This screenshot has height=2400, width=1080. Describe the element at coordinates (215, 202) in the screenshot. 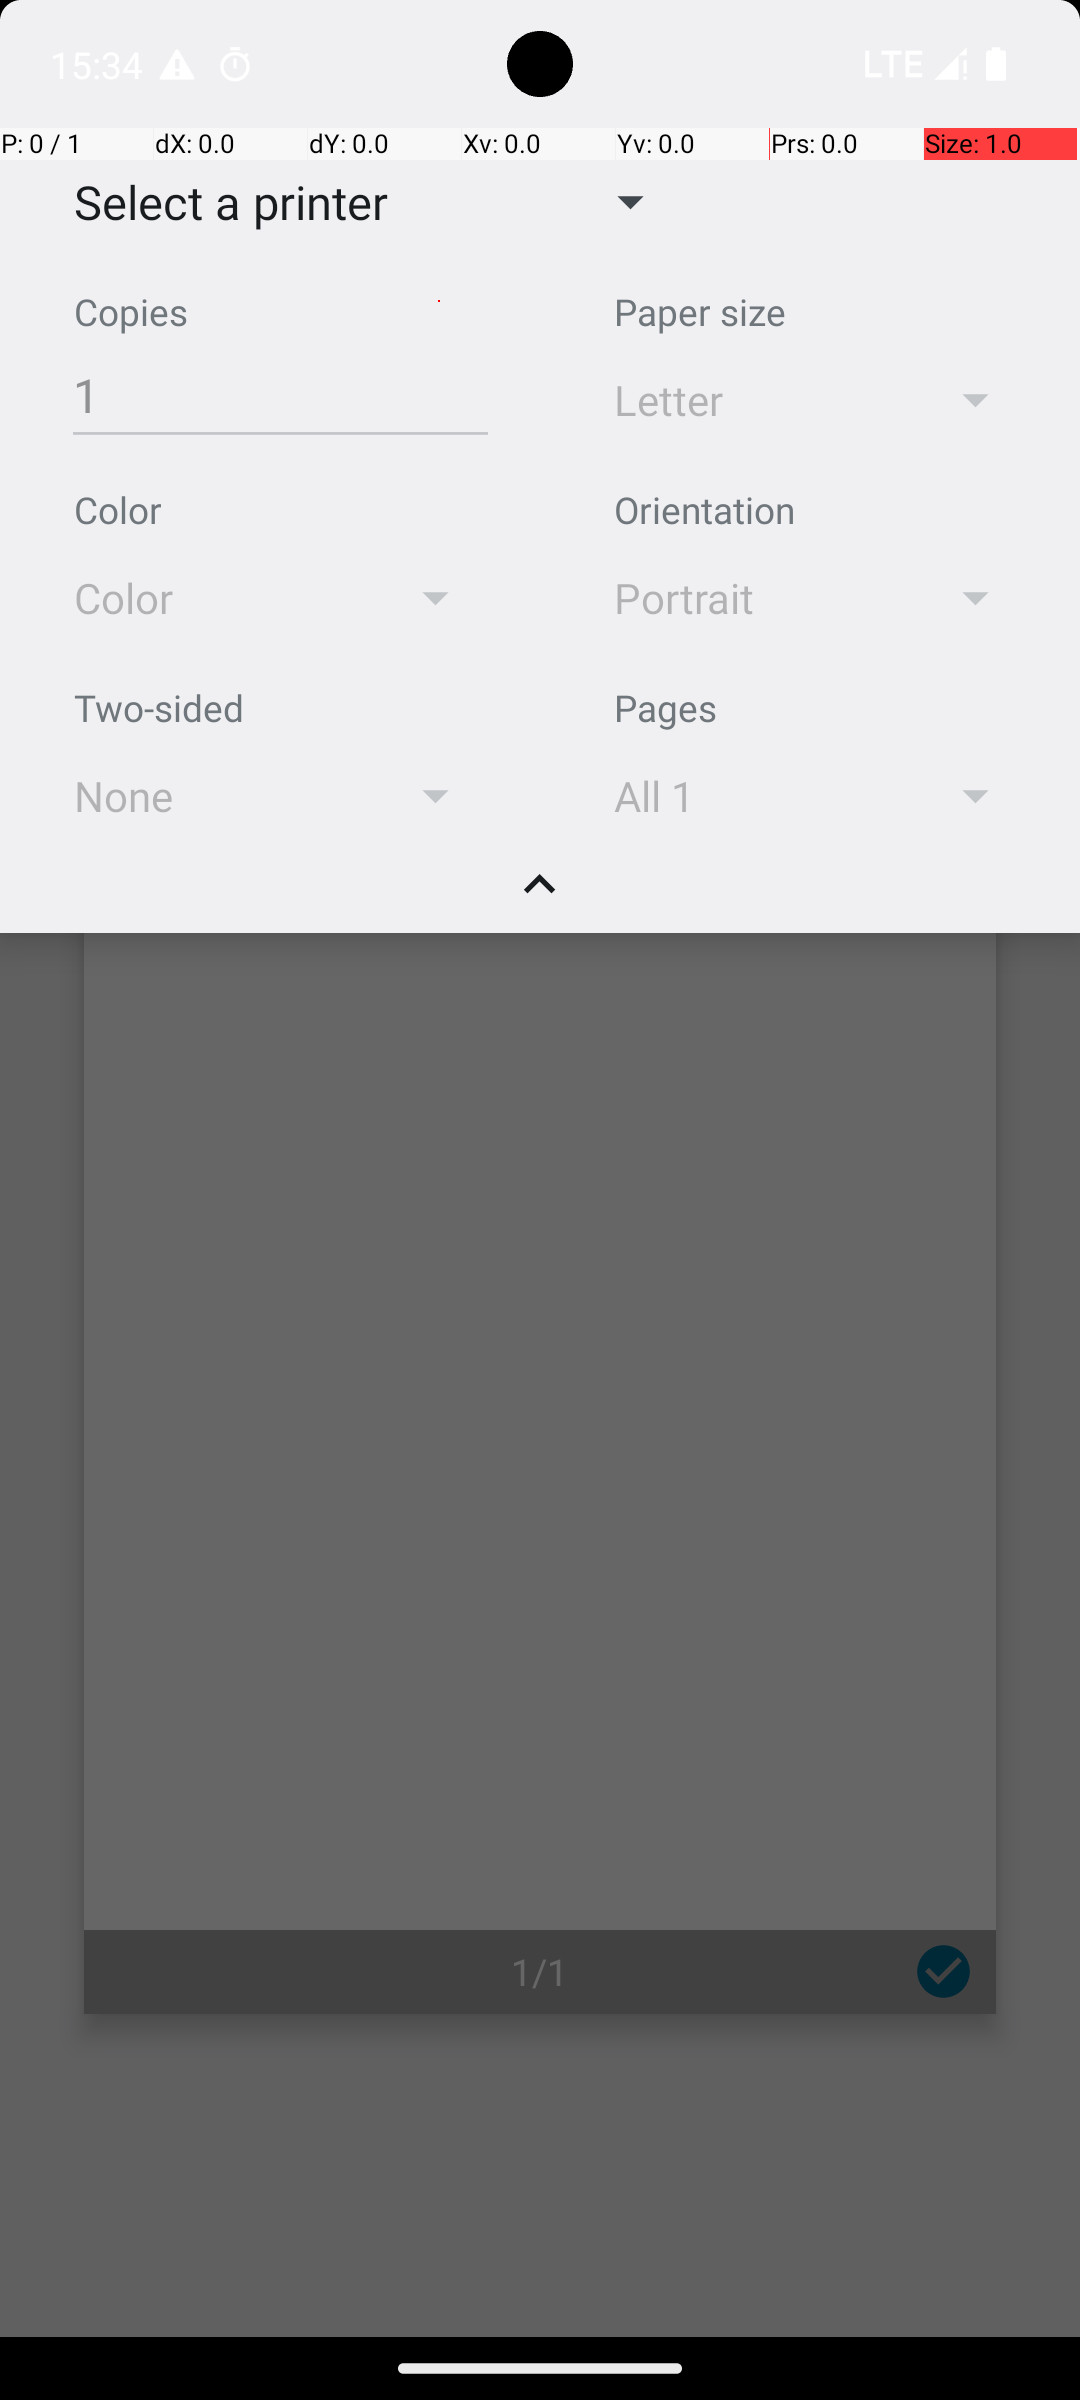

I see `Select a printer` at that location.